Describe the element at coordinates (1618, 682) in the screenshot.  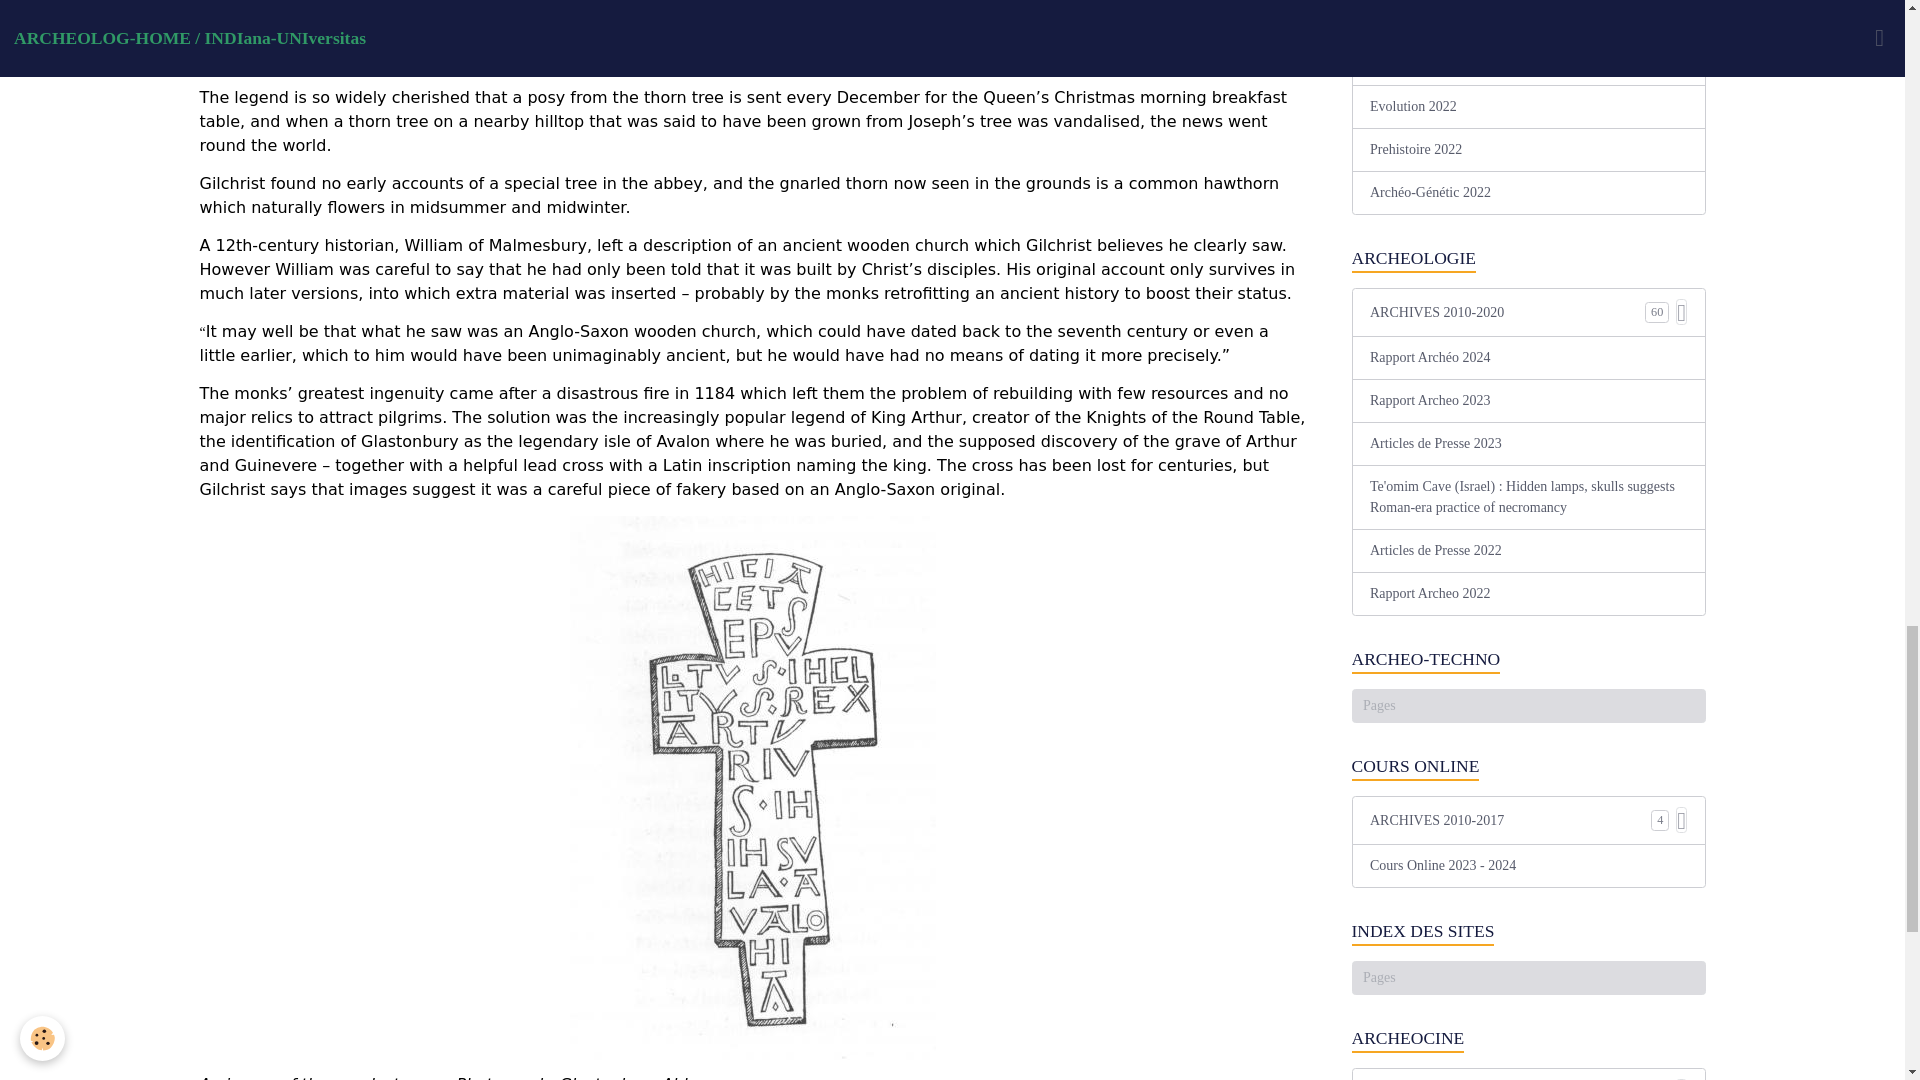
I see `Italiano` at that location.